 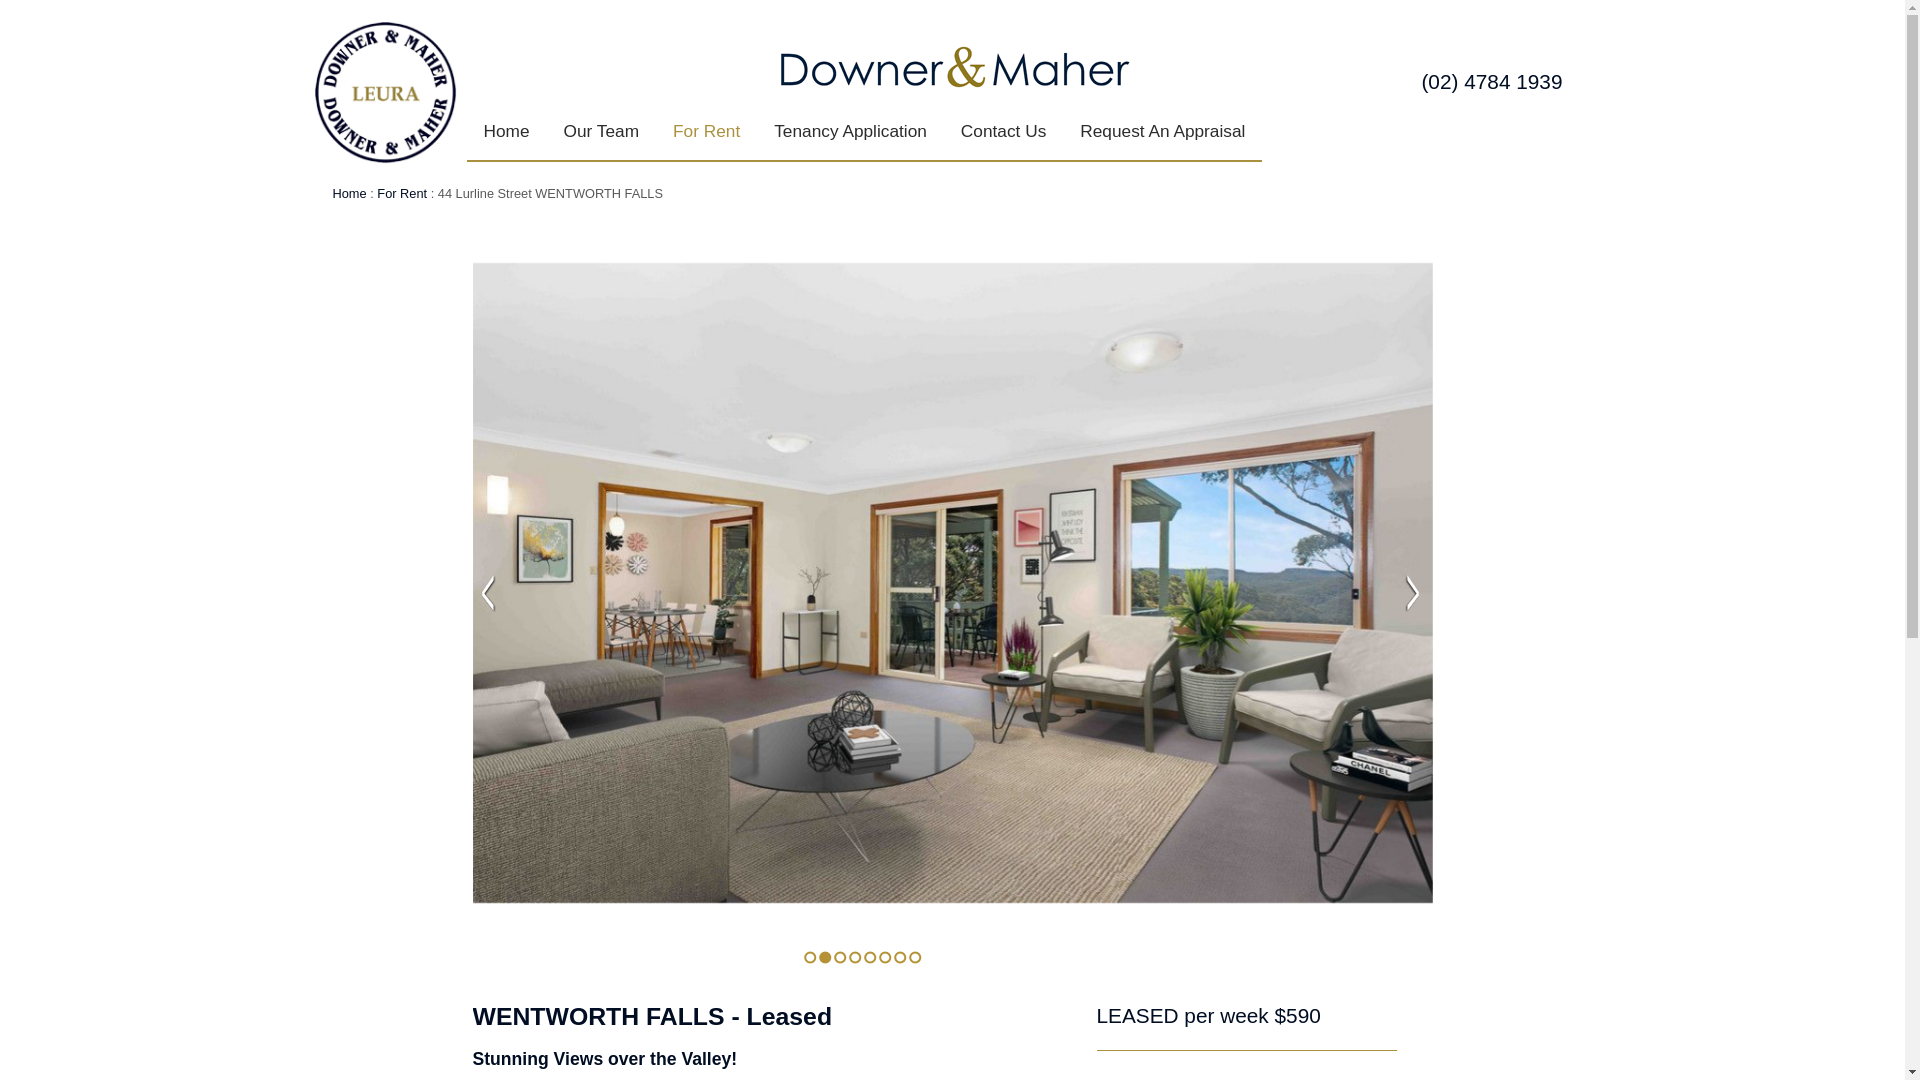 I want to click on 8, so click(x=914, y=958).